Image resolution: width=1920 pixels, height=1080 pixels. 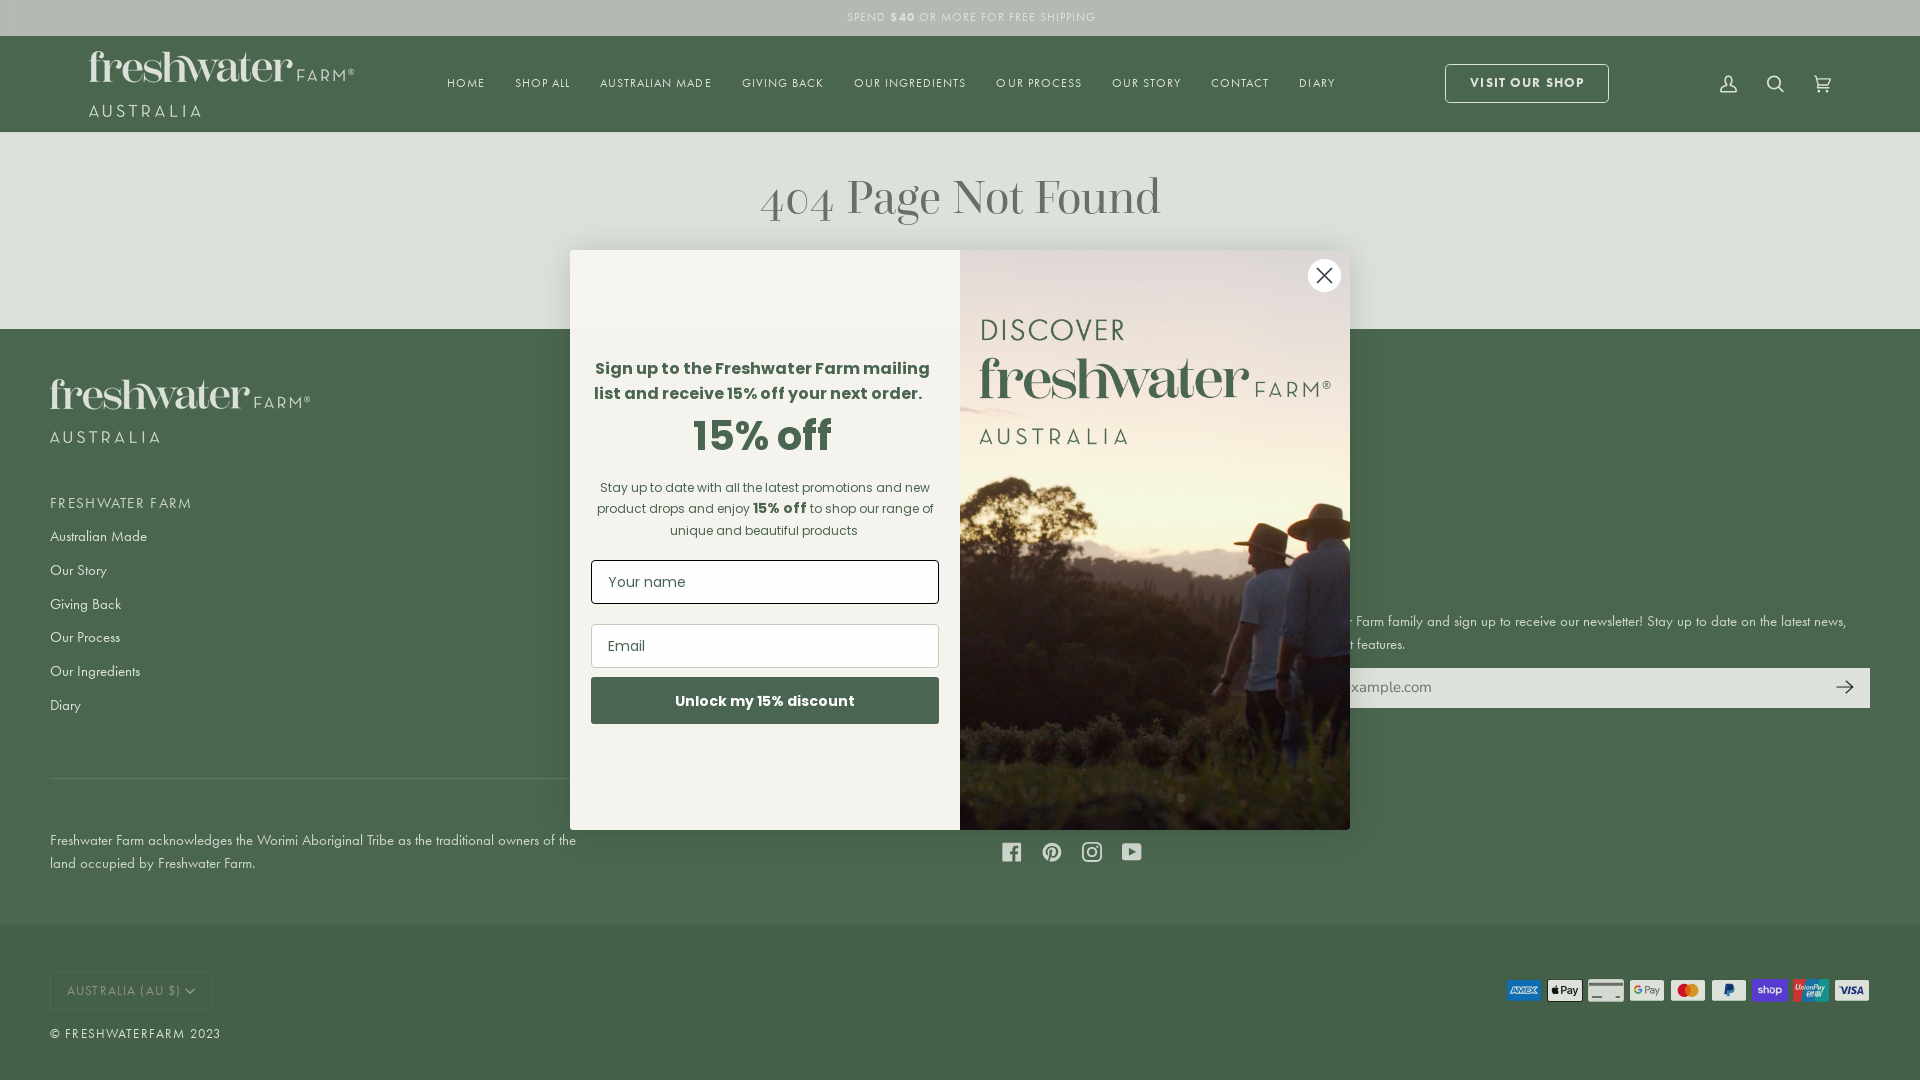 I want to click on VISIT OUR SHOP, so click(x=1527, y=84).